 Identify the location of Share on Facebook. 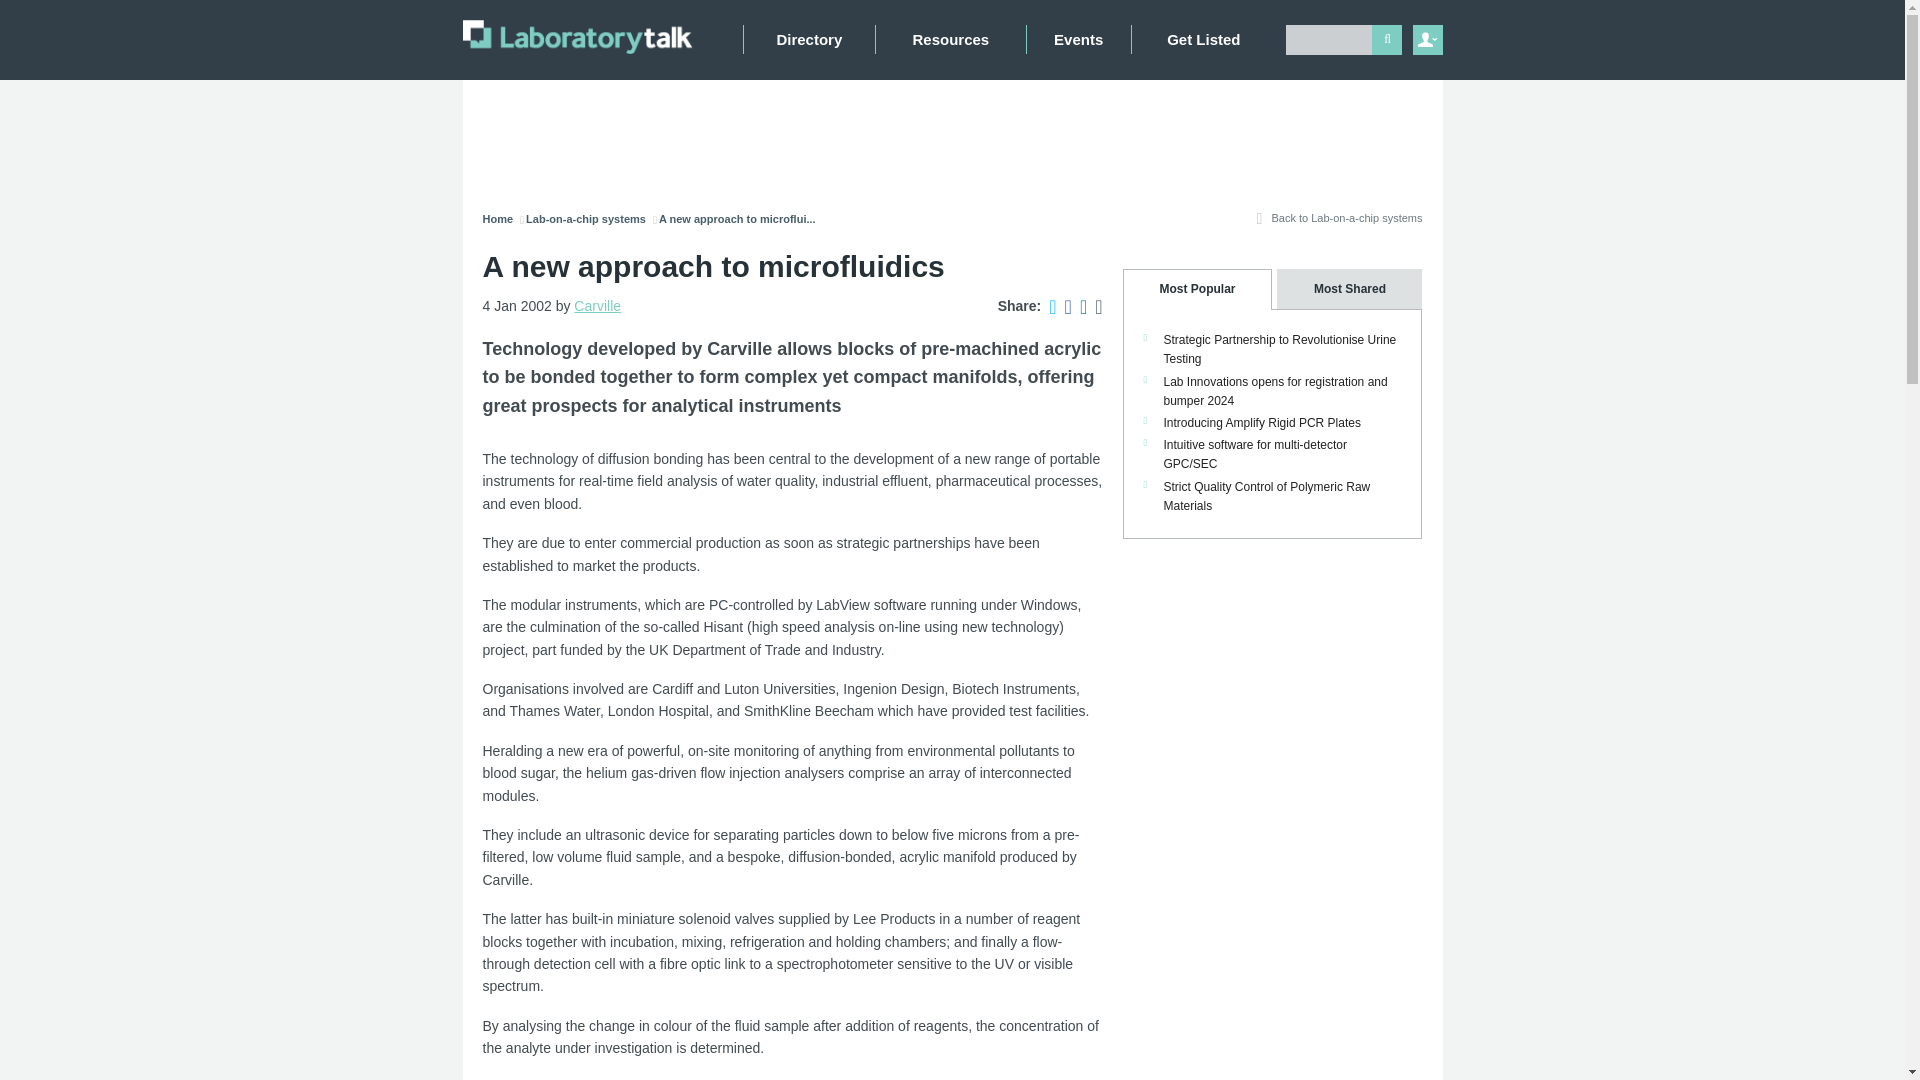
(1064, 306).